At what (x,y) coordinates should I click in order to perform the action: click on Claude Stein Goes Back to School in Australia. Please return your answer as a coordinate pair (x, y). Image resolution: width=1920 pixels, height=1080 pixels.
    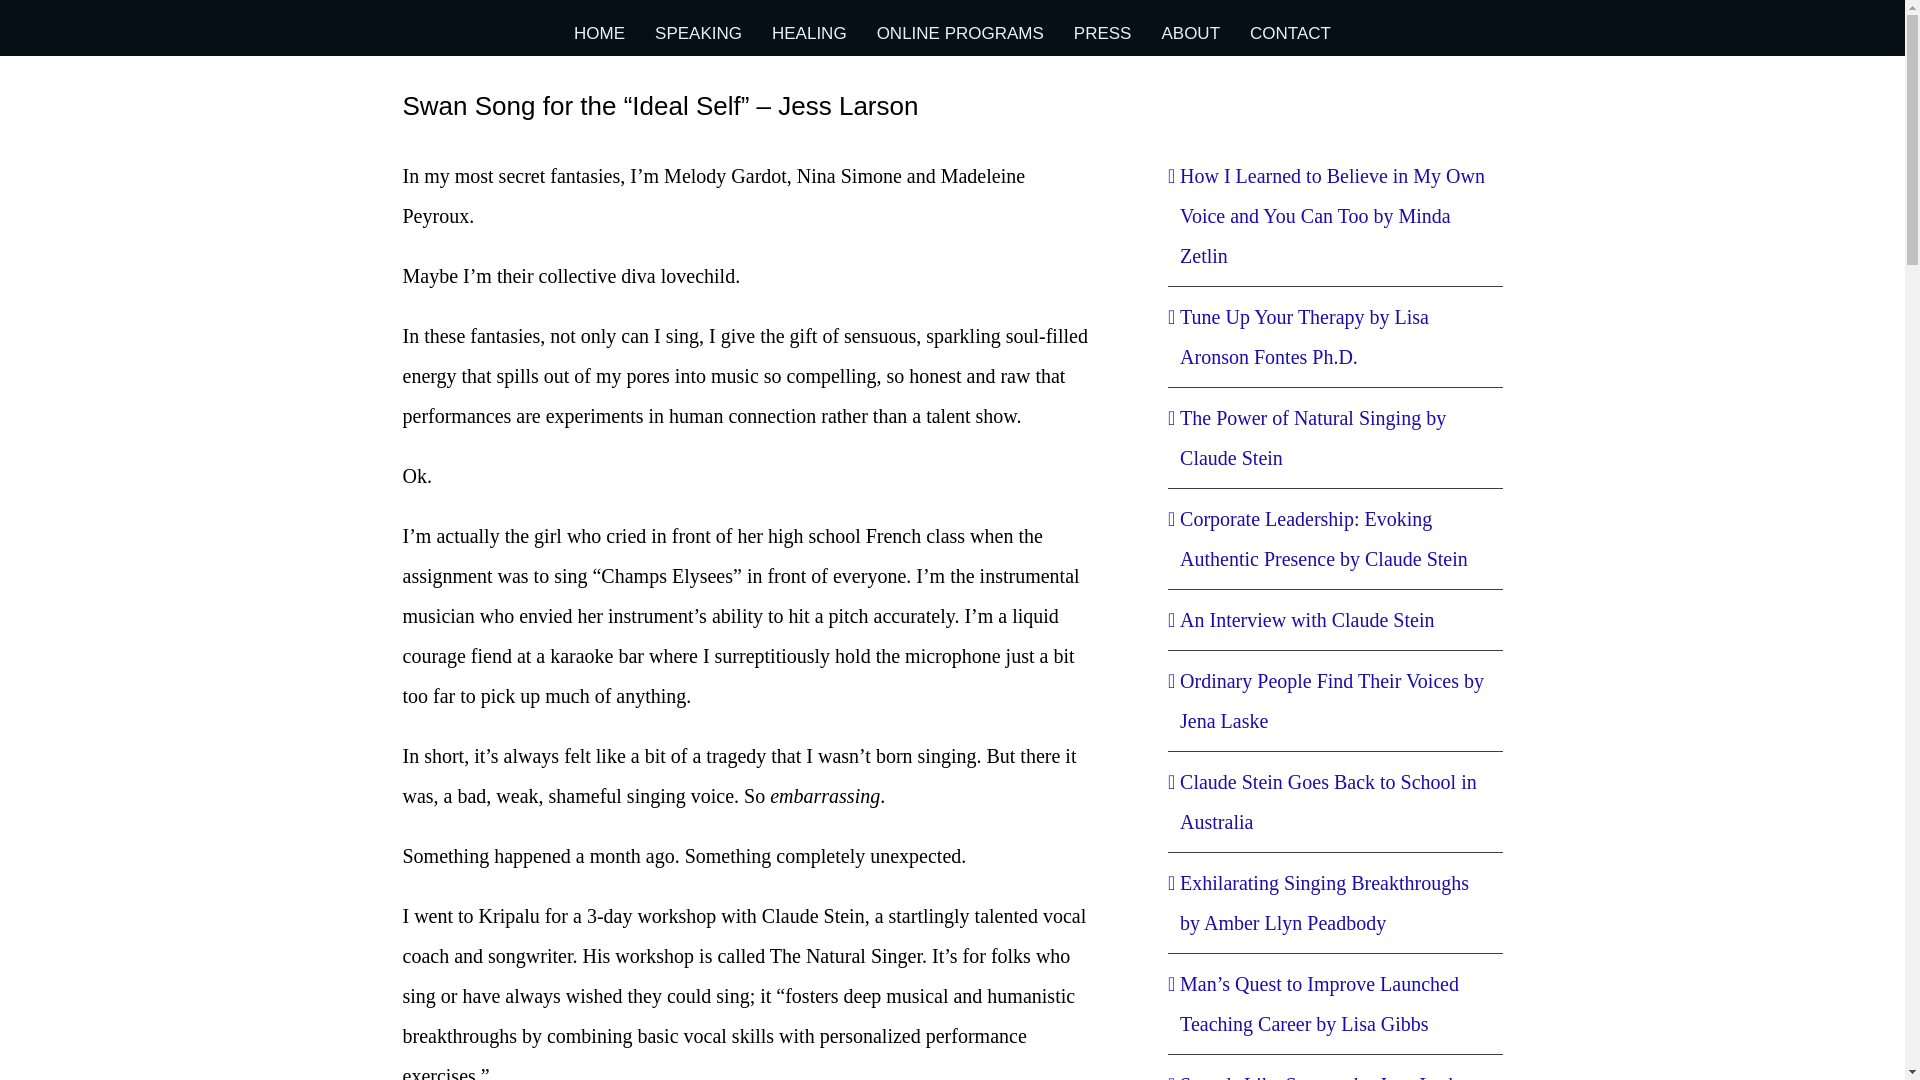
    Looking at the image, I should click on (1328, 802).